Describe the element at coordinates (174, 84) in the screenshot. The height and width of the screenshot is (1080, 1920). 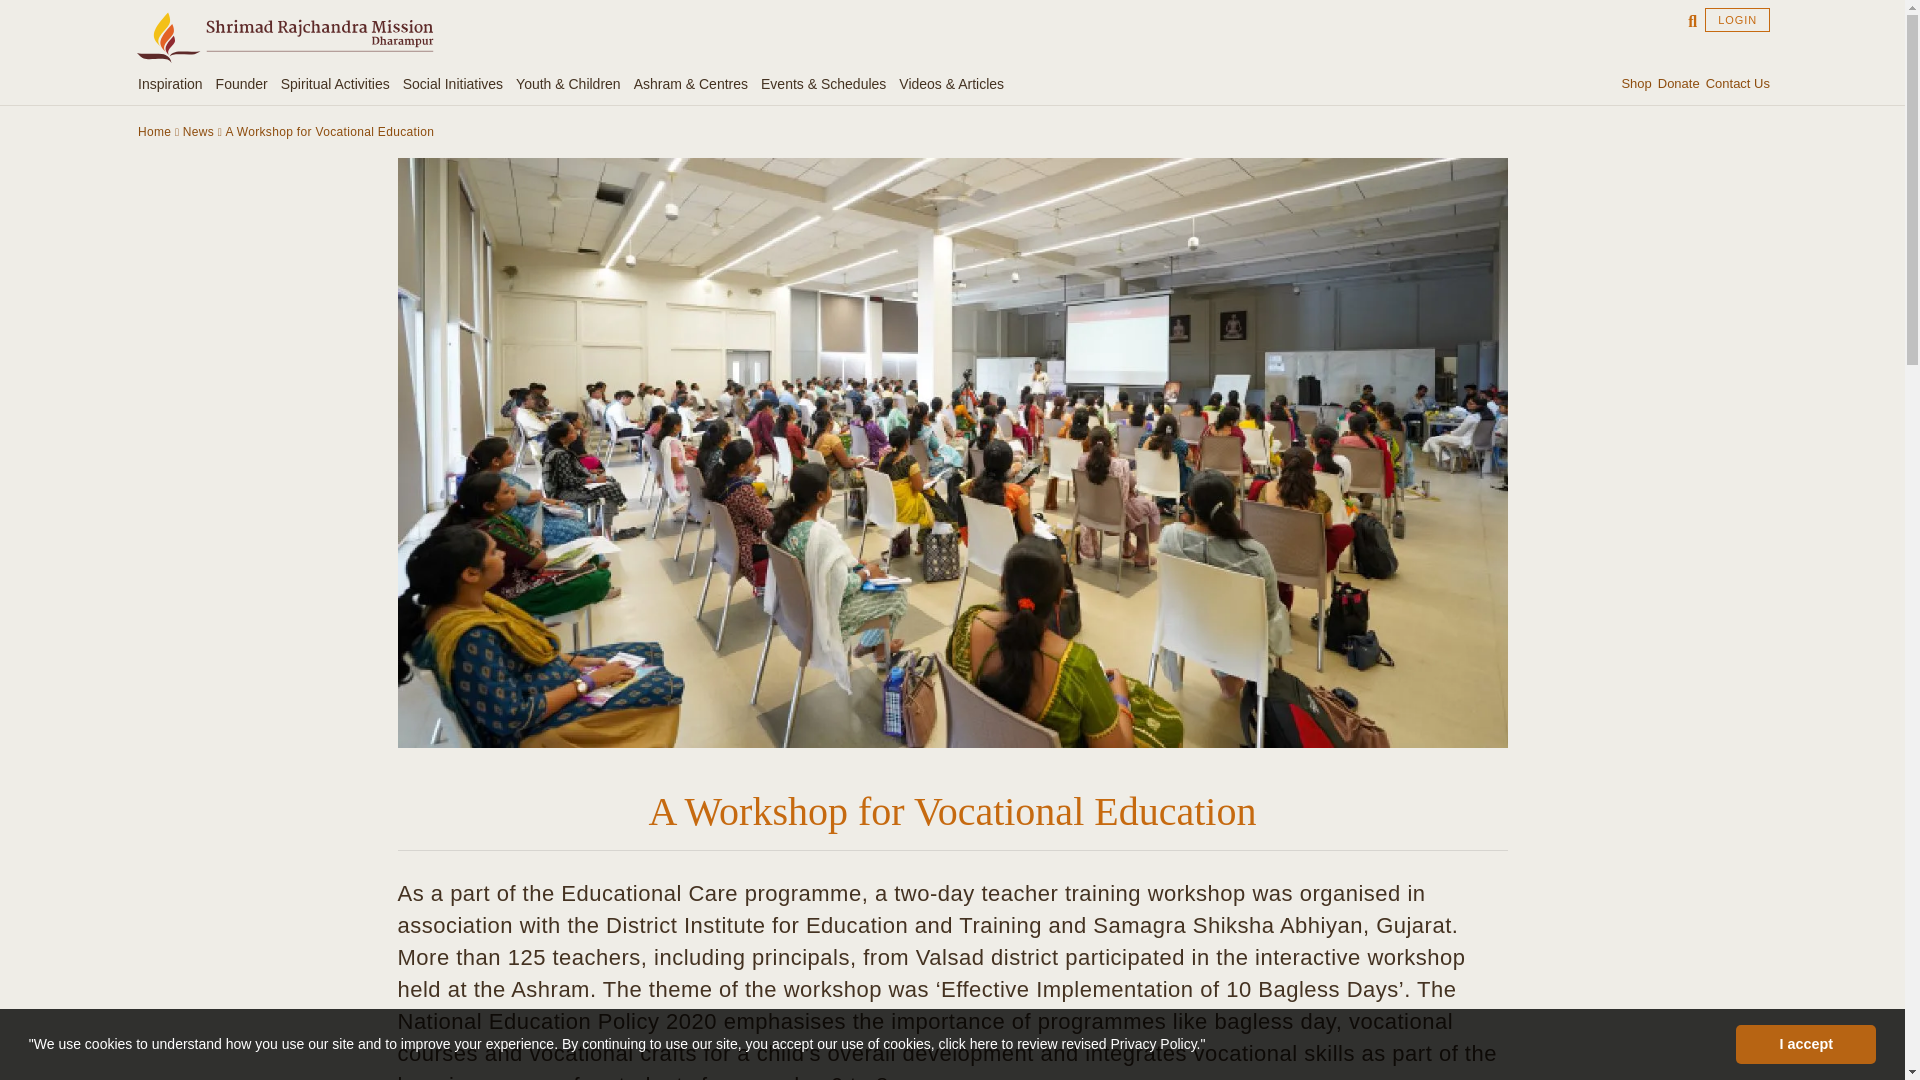
I see `Inspiration` at that location.